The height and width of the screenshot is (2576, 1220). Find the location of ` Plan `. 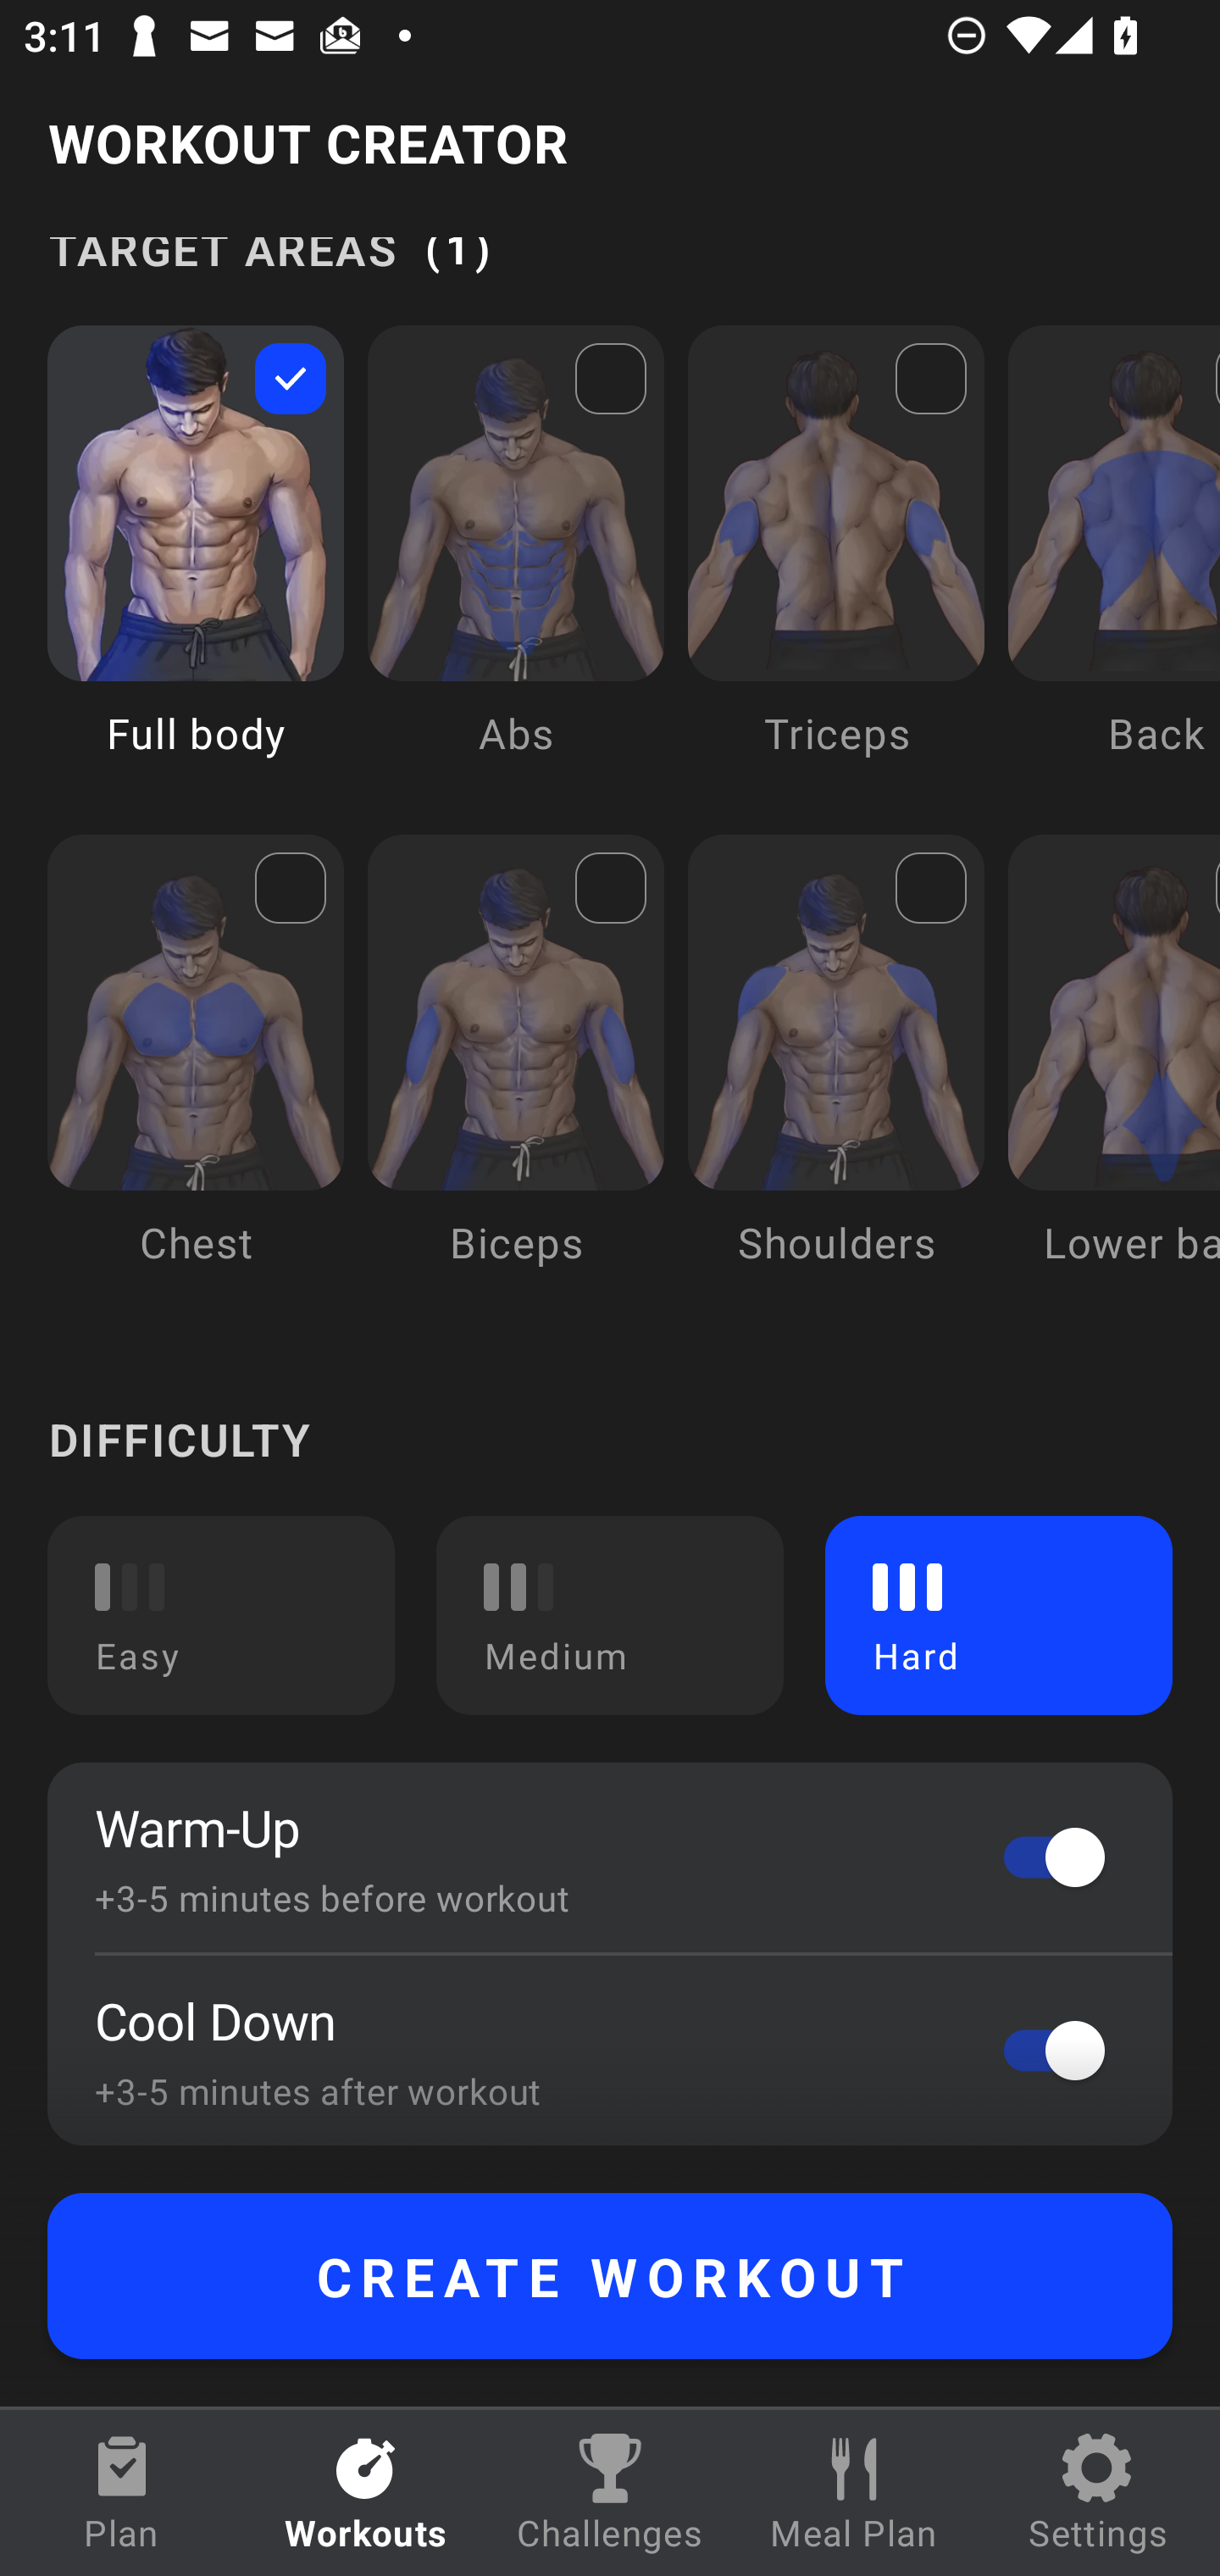

 Plan  is located at coordinates (122, 2493).